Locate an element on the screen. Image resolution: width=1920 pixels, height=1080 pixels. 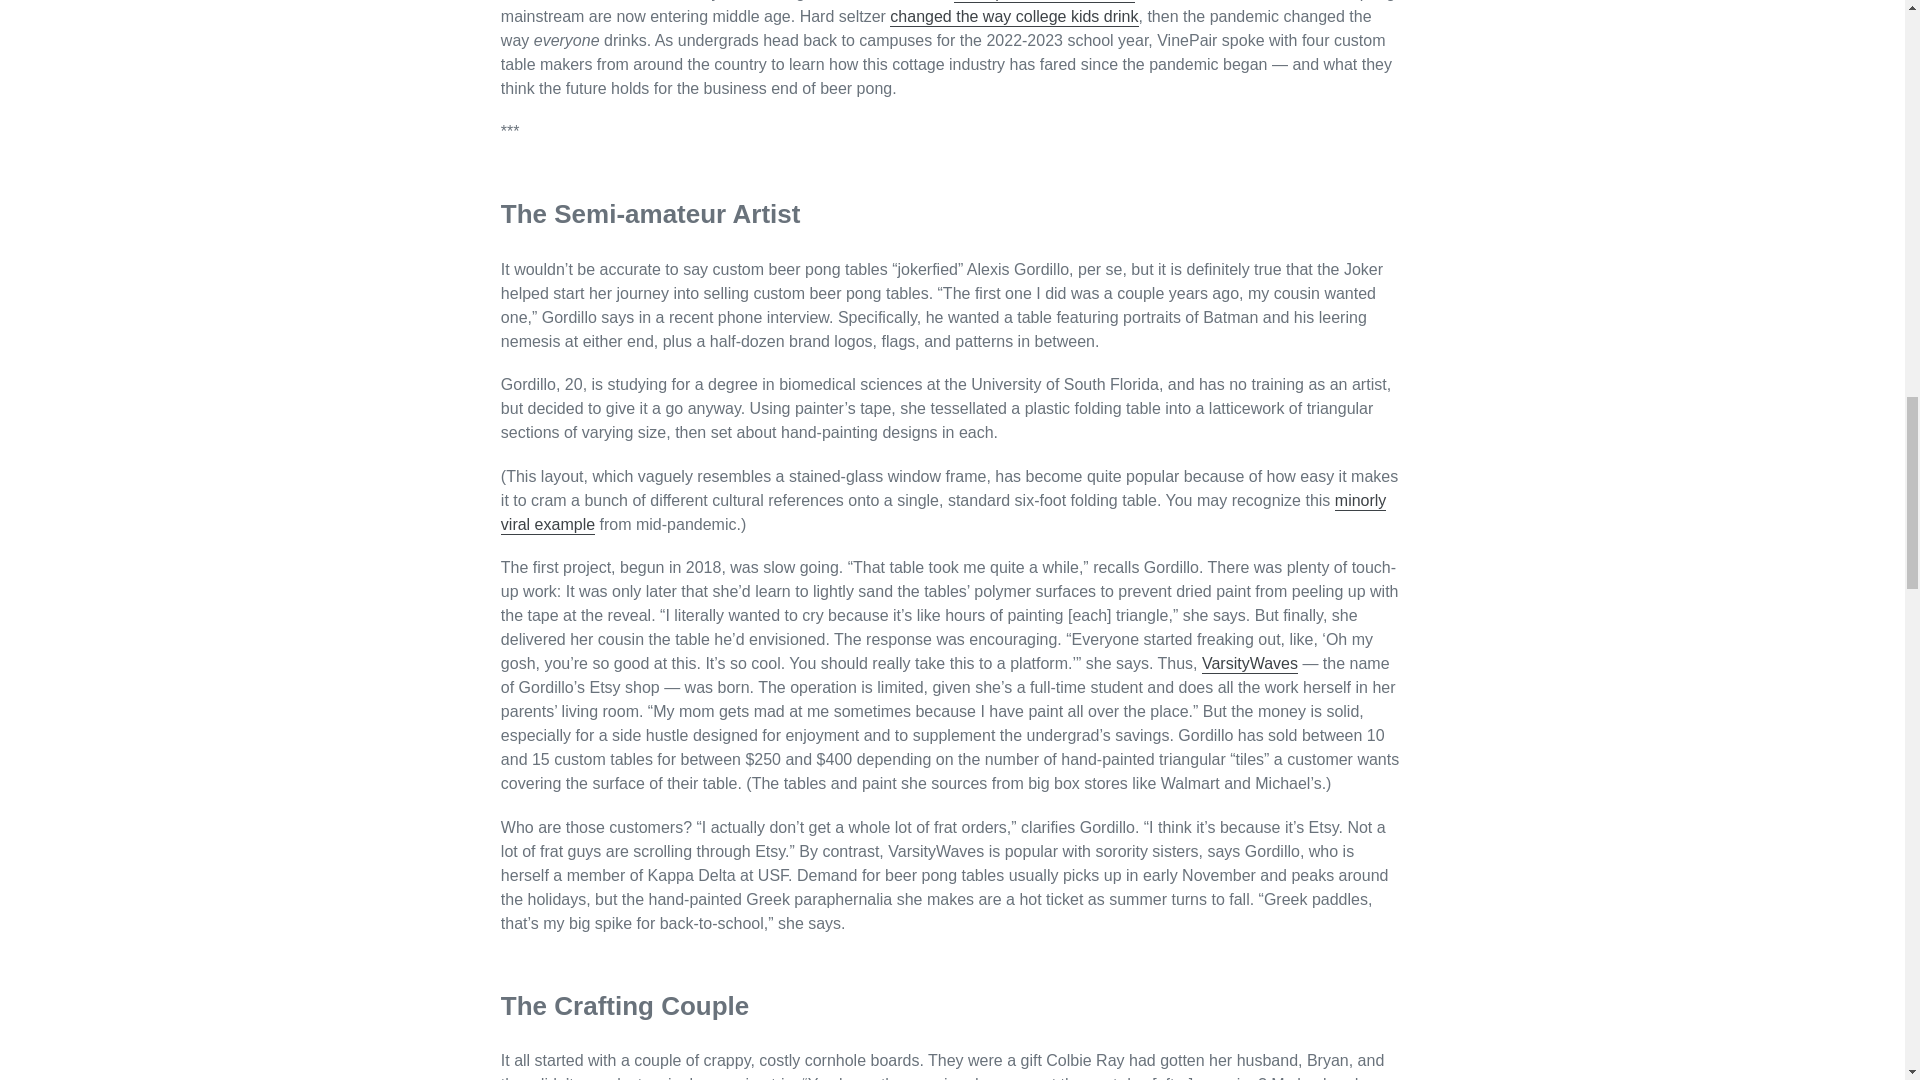
changed the way college kids drink is located at coordinates (1014, 17).